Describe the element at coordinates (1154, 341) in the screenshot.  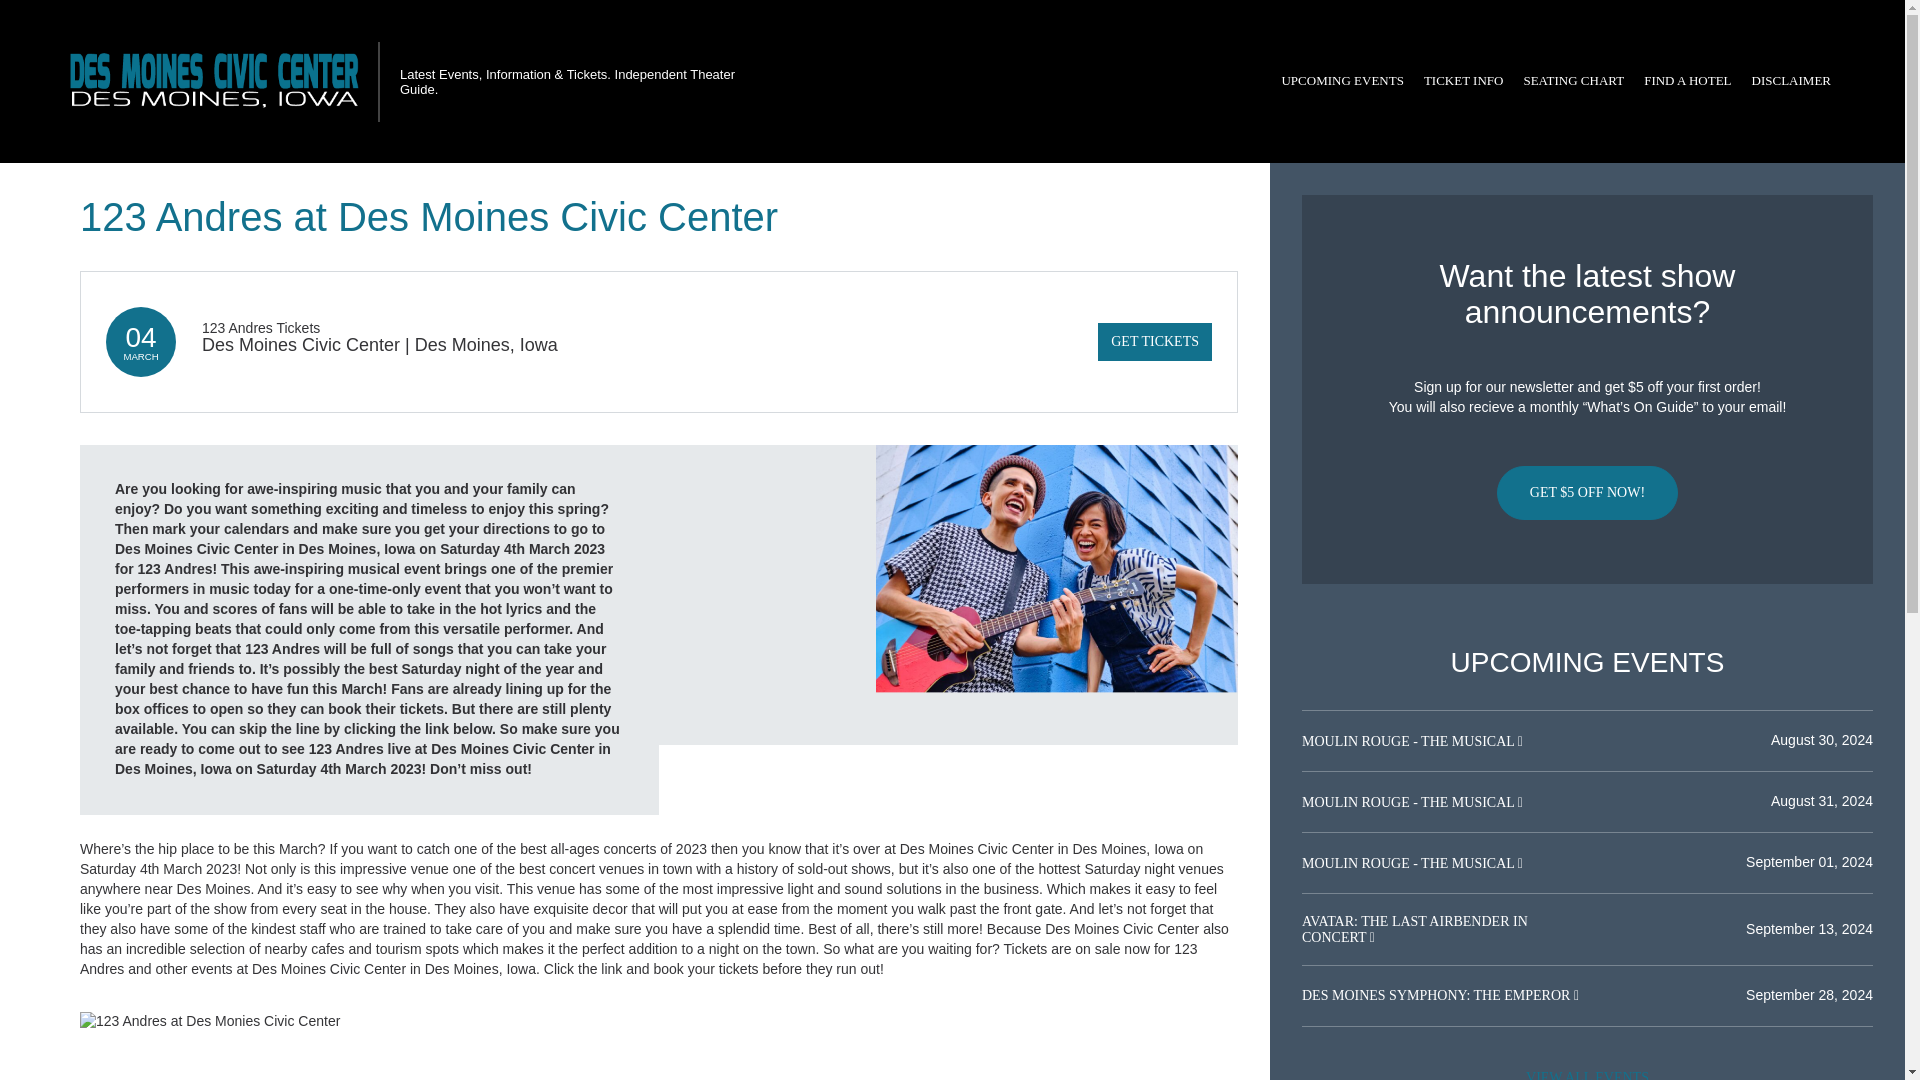
I see `GET TICKETS` at that location.